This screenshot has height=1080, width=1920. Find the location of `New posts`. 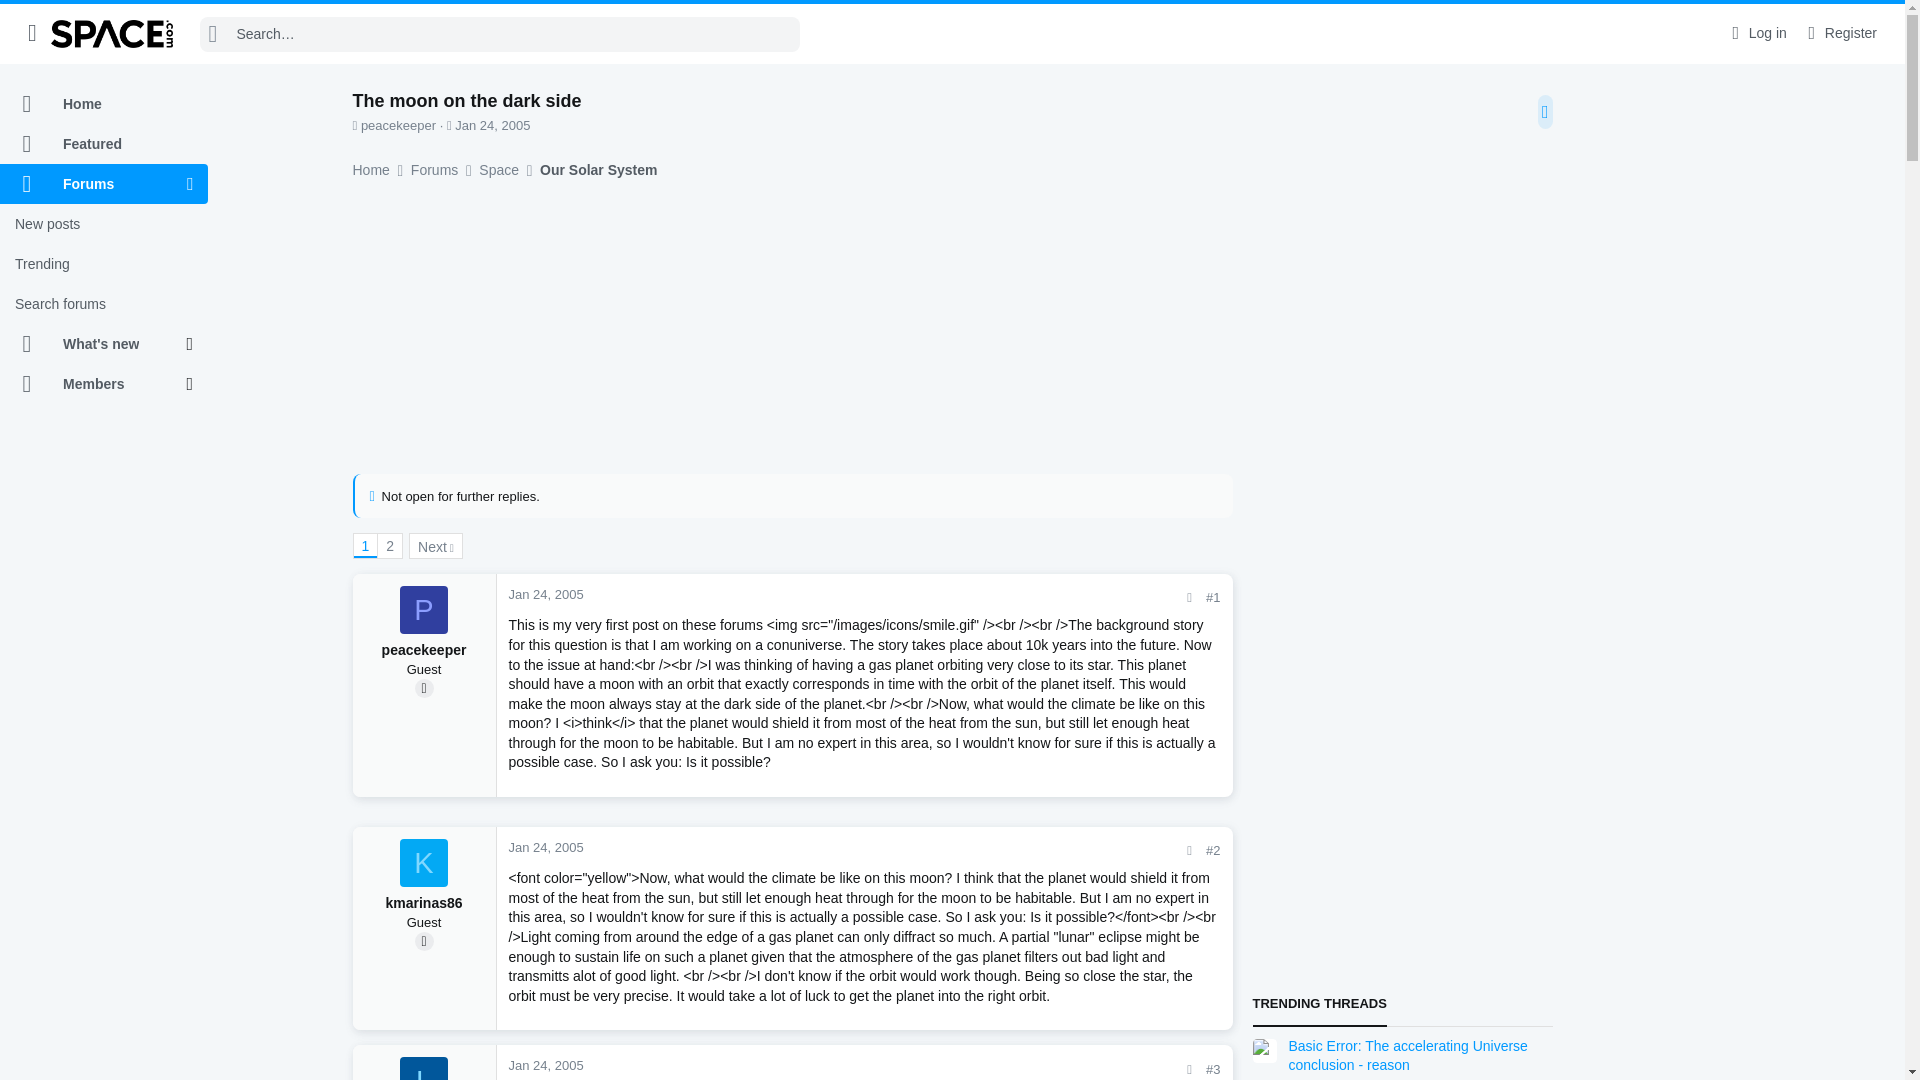

New posts is located at coordinates (104, 224).